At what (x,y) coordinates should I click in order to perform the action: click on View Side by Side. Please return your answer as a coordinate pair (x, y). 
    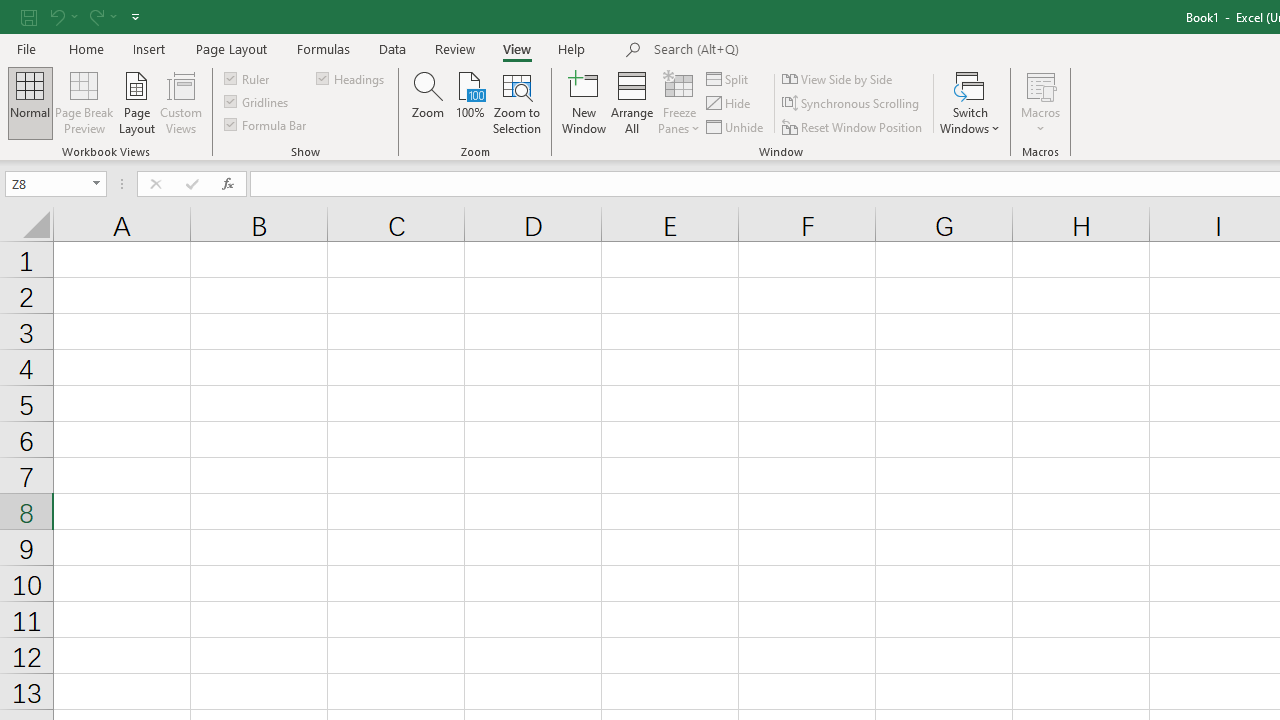
    Looking at the image, I should click on (838, 78).